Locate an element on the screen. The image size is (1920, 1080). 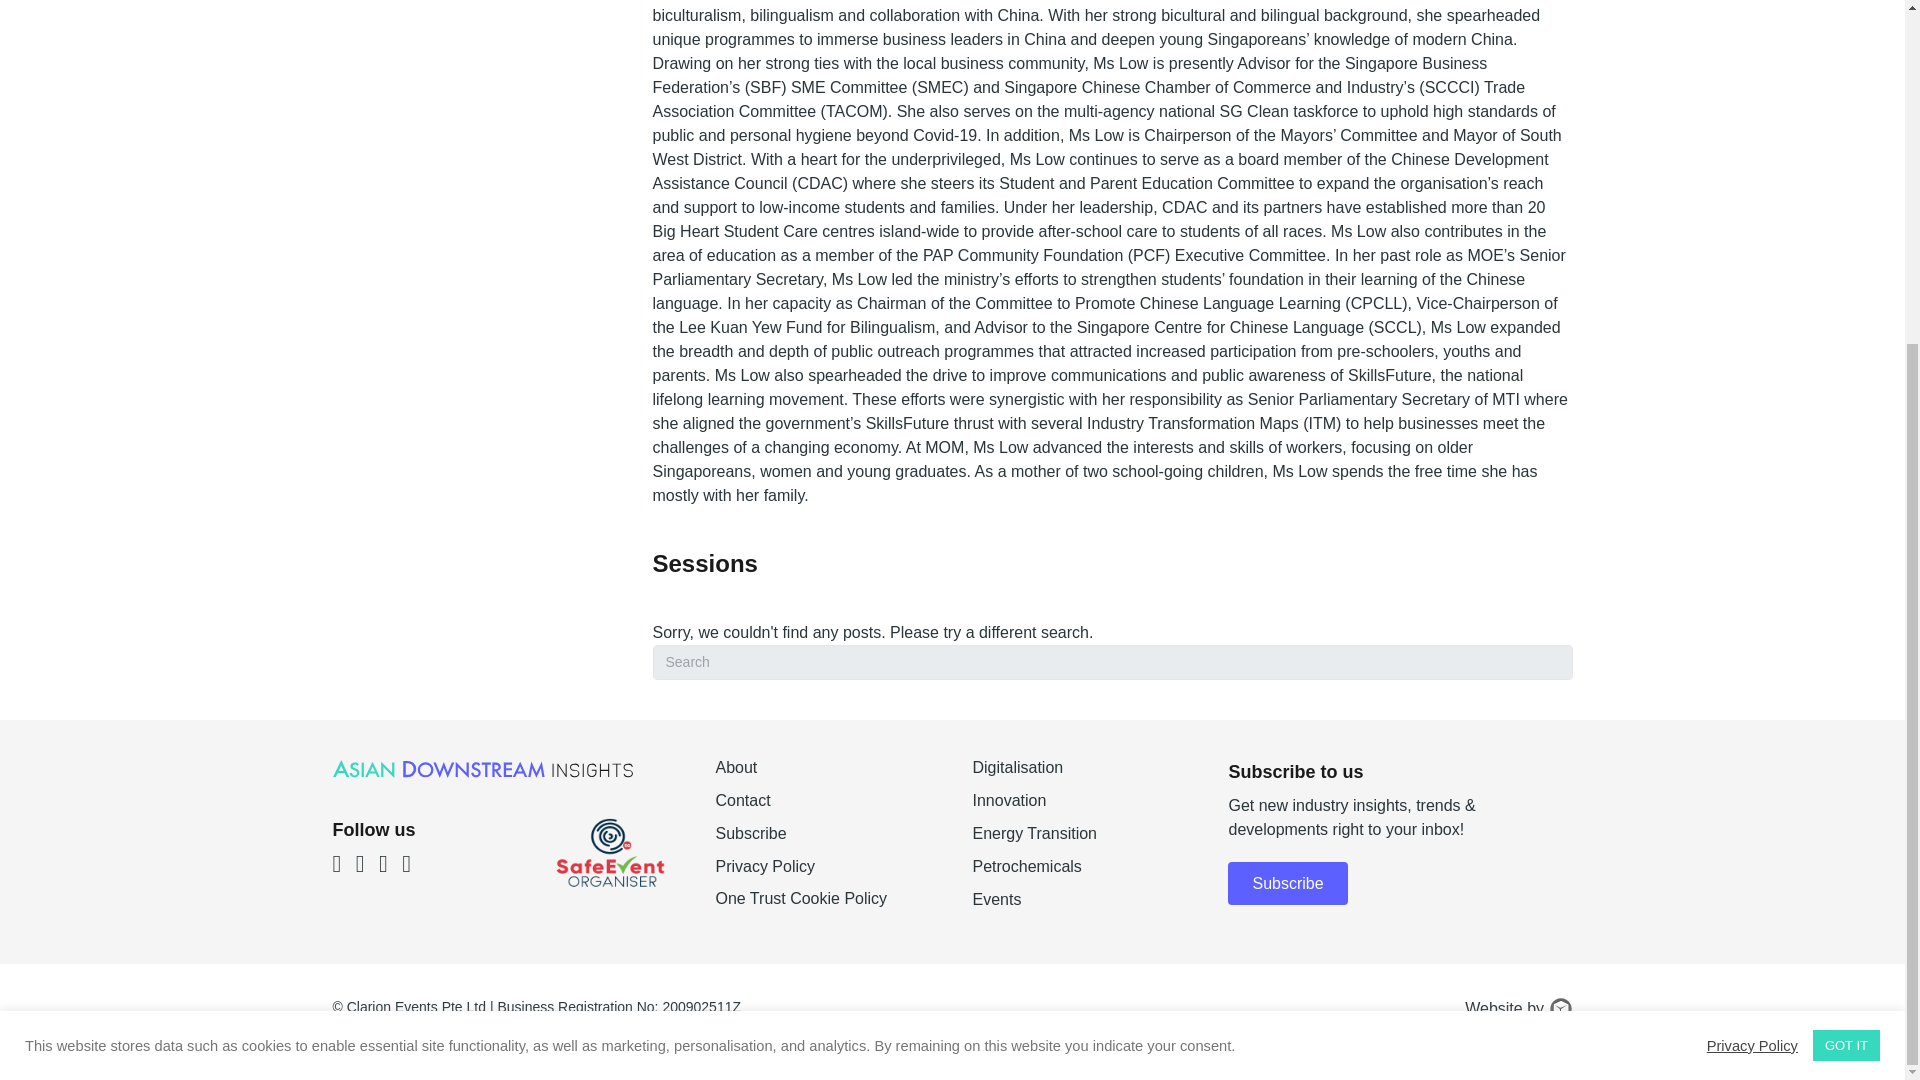
Type and press Enter to search. is located at coordinates (1112, 662).